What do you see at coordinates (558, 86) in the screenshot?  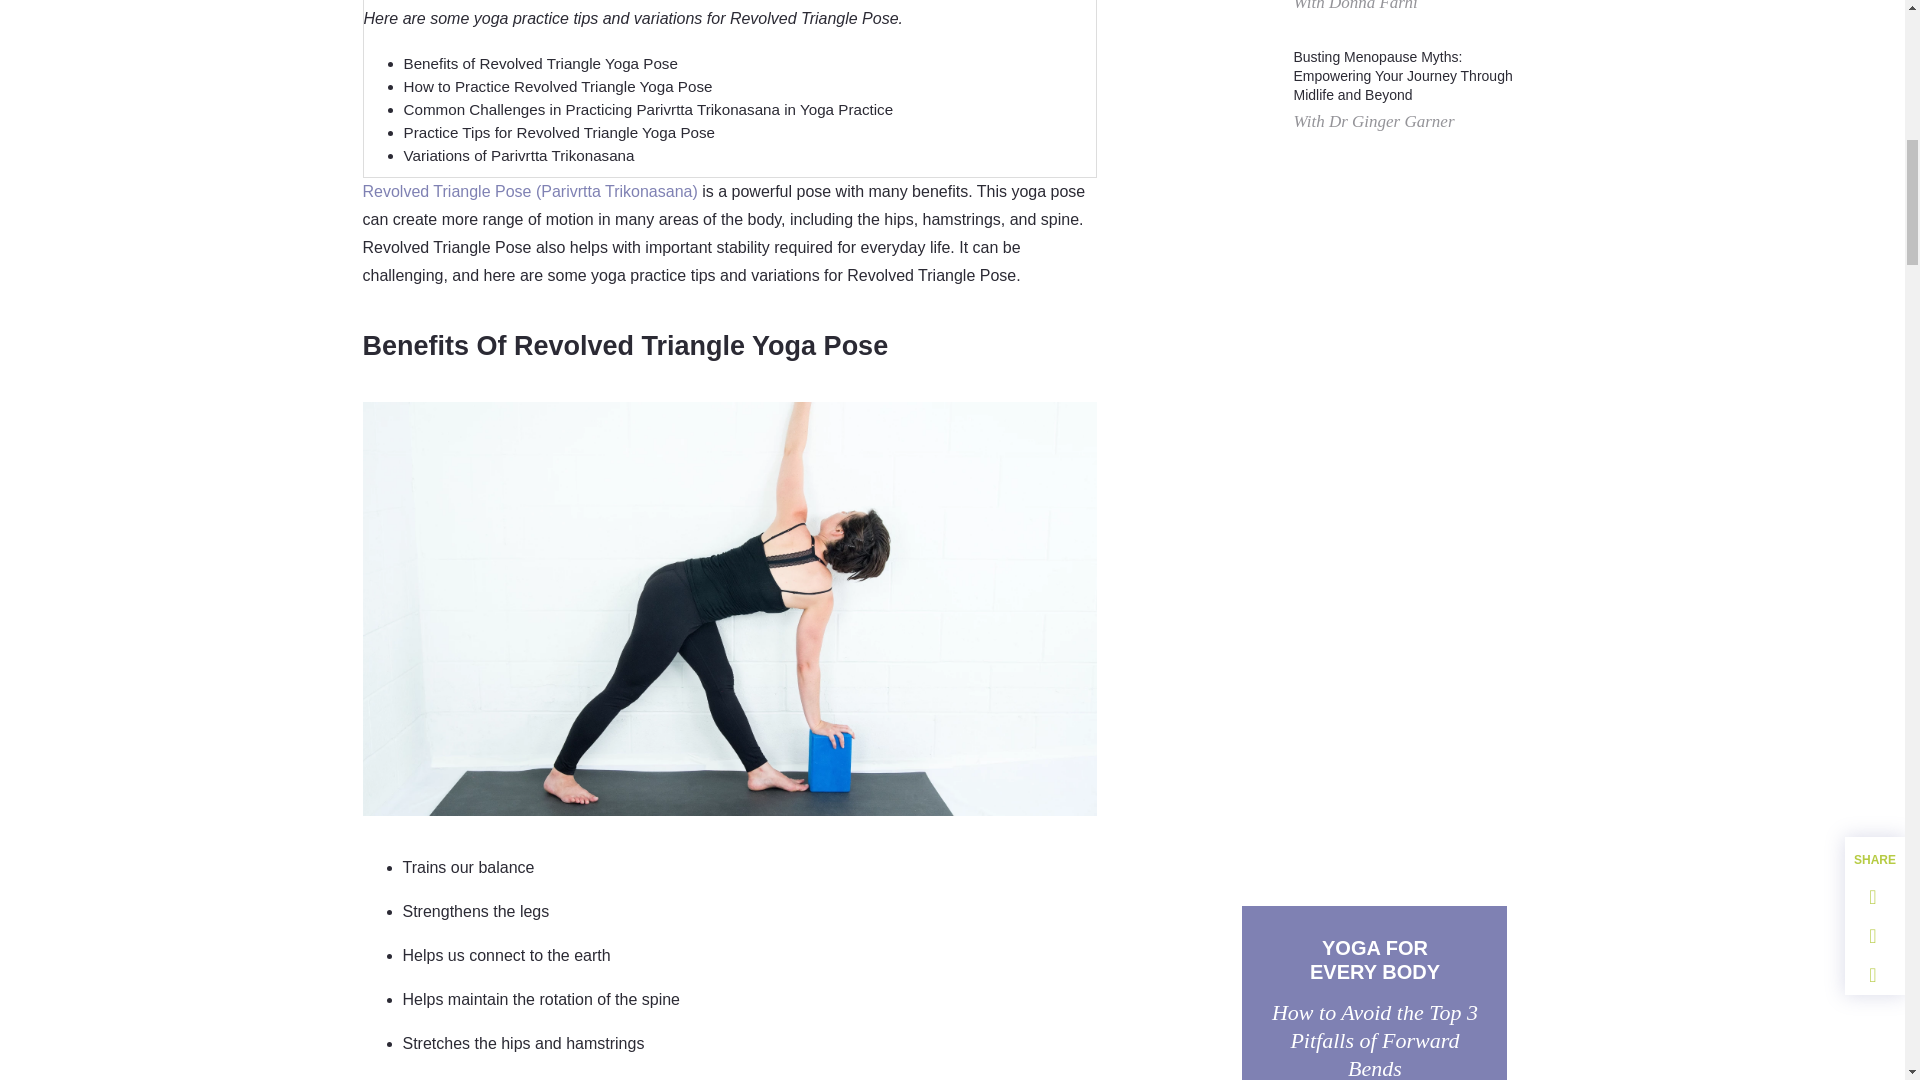 I see `How to Practice Revolved Triangle Yoga Pose` at bounding box center [558, 86].